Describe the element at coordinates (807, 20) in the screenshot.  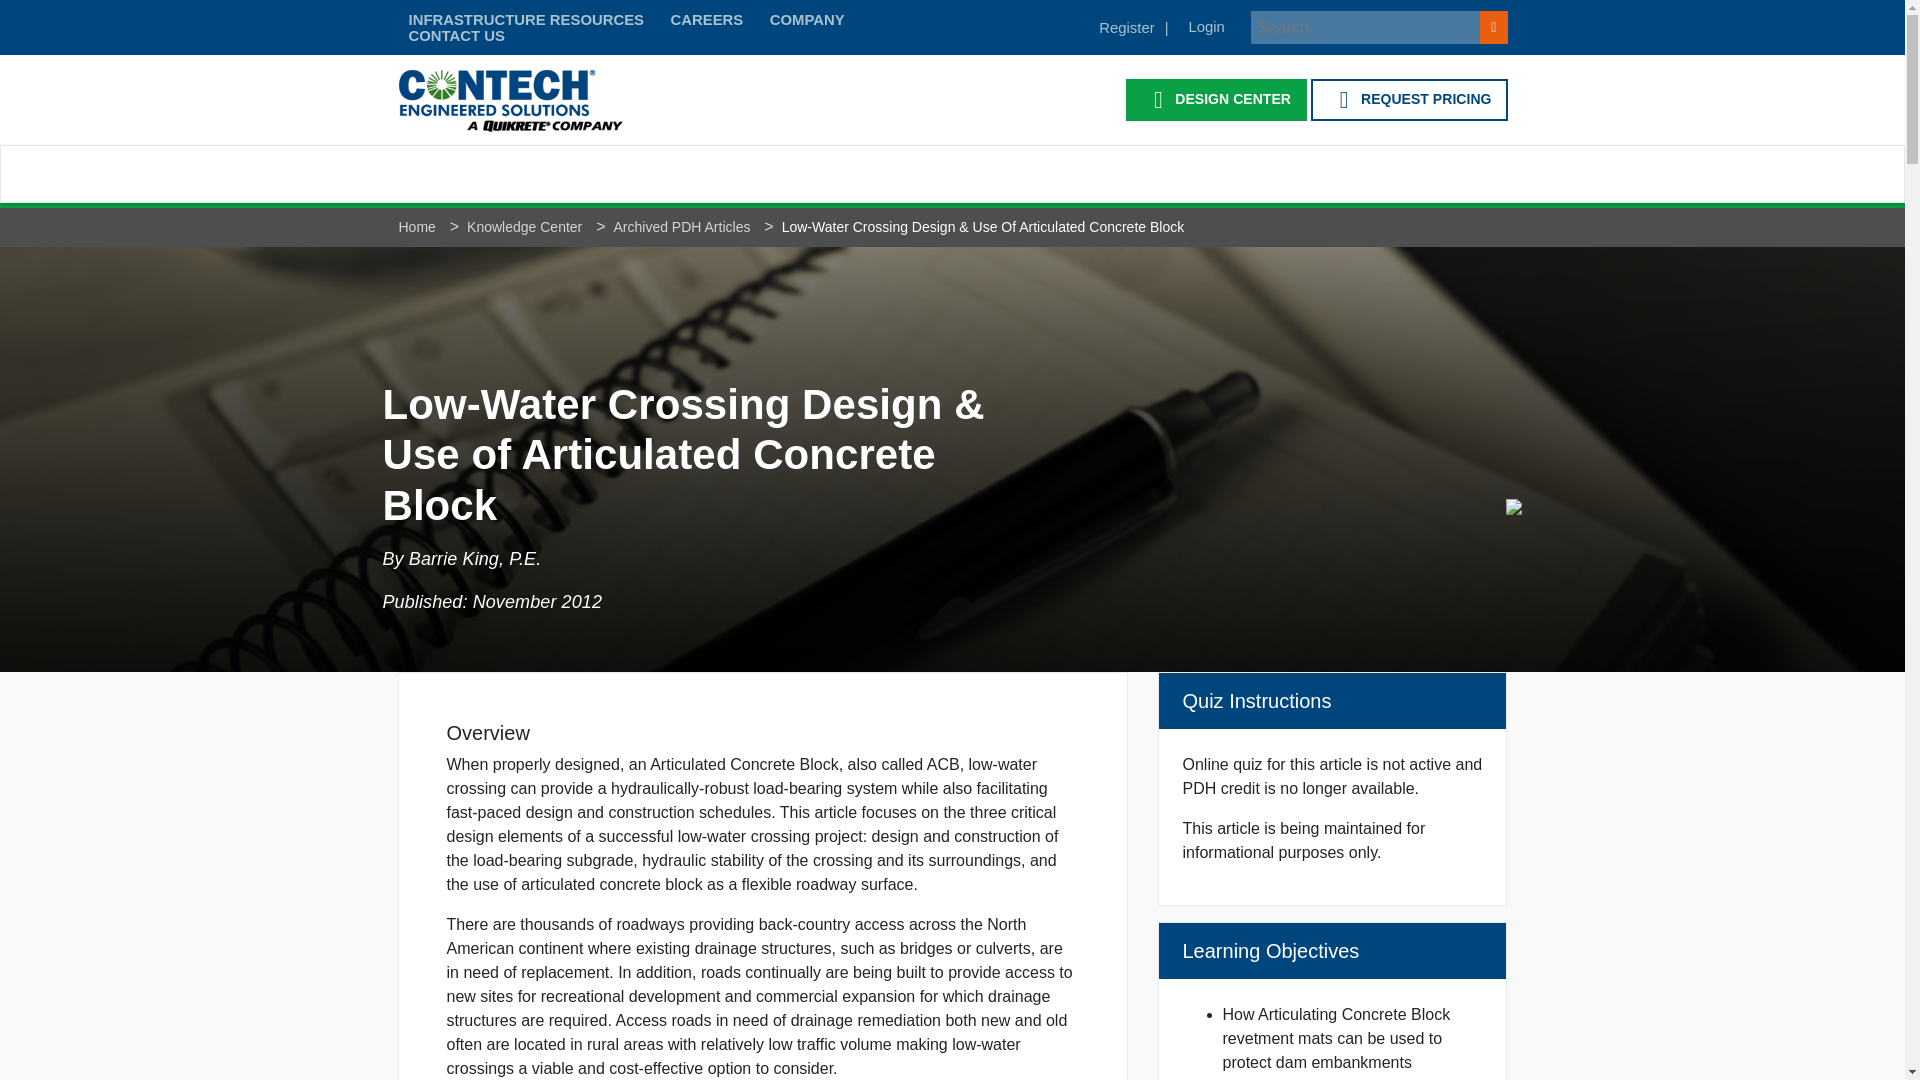
I see `COMPANY` at that location.